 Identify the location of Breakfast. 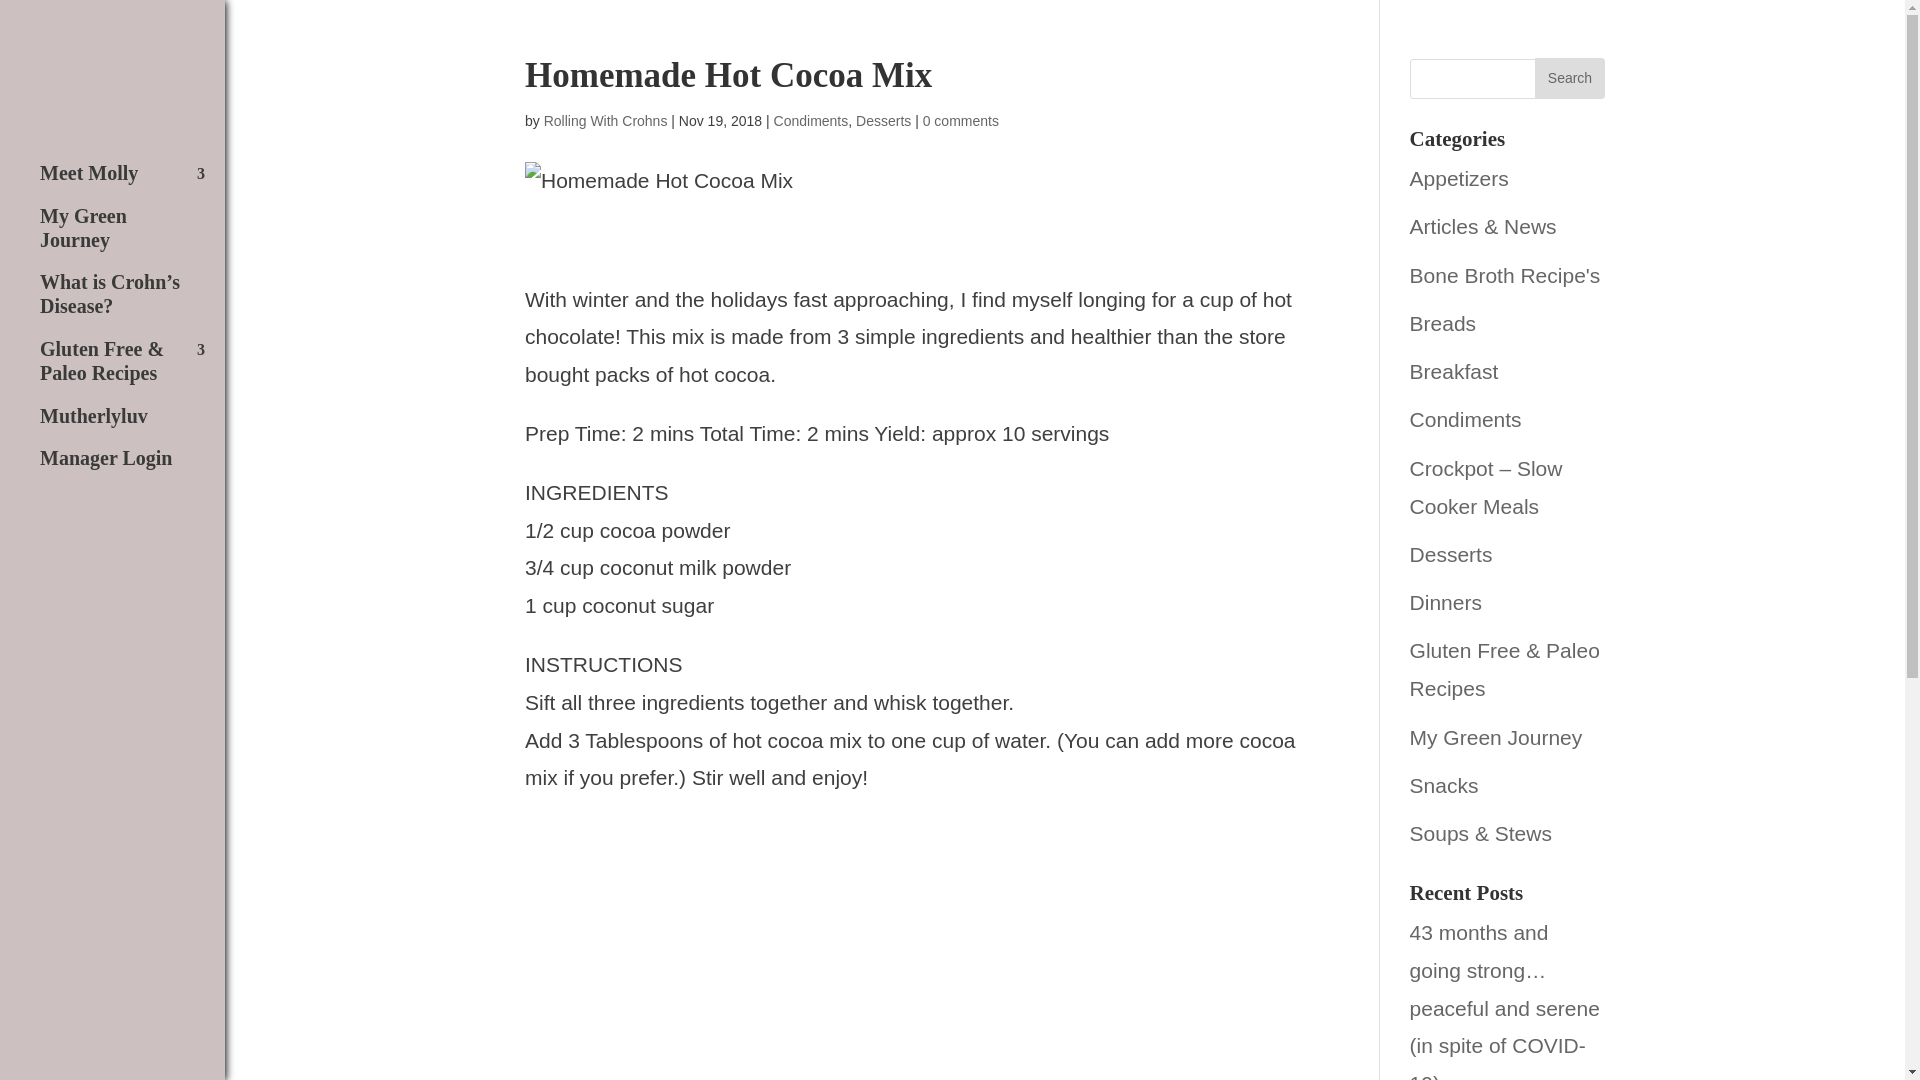
(1454, 371).